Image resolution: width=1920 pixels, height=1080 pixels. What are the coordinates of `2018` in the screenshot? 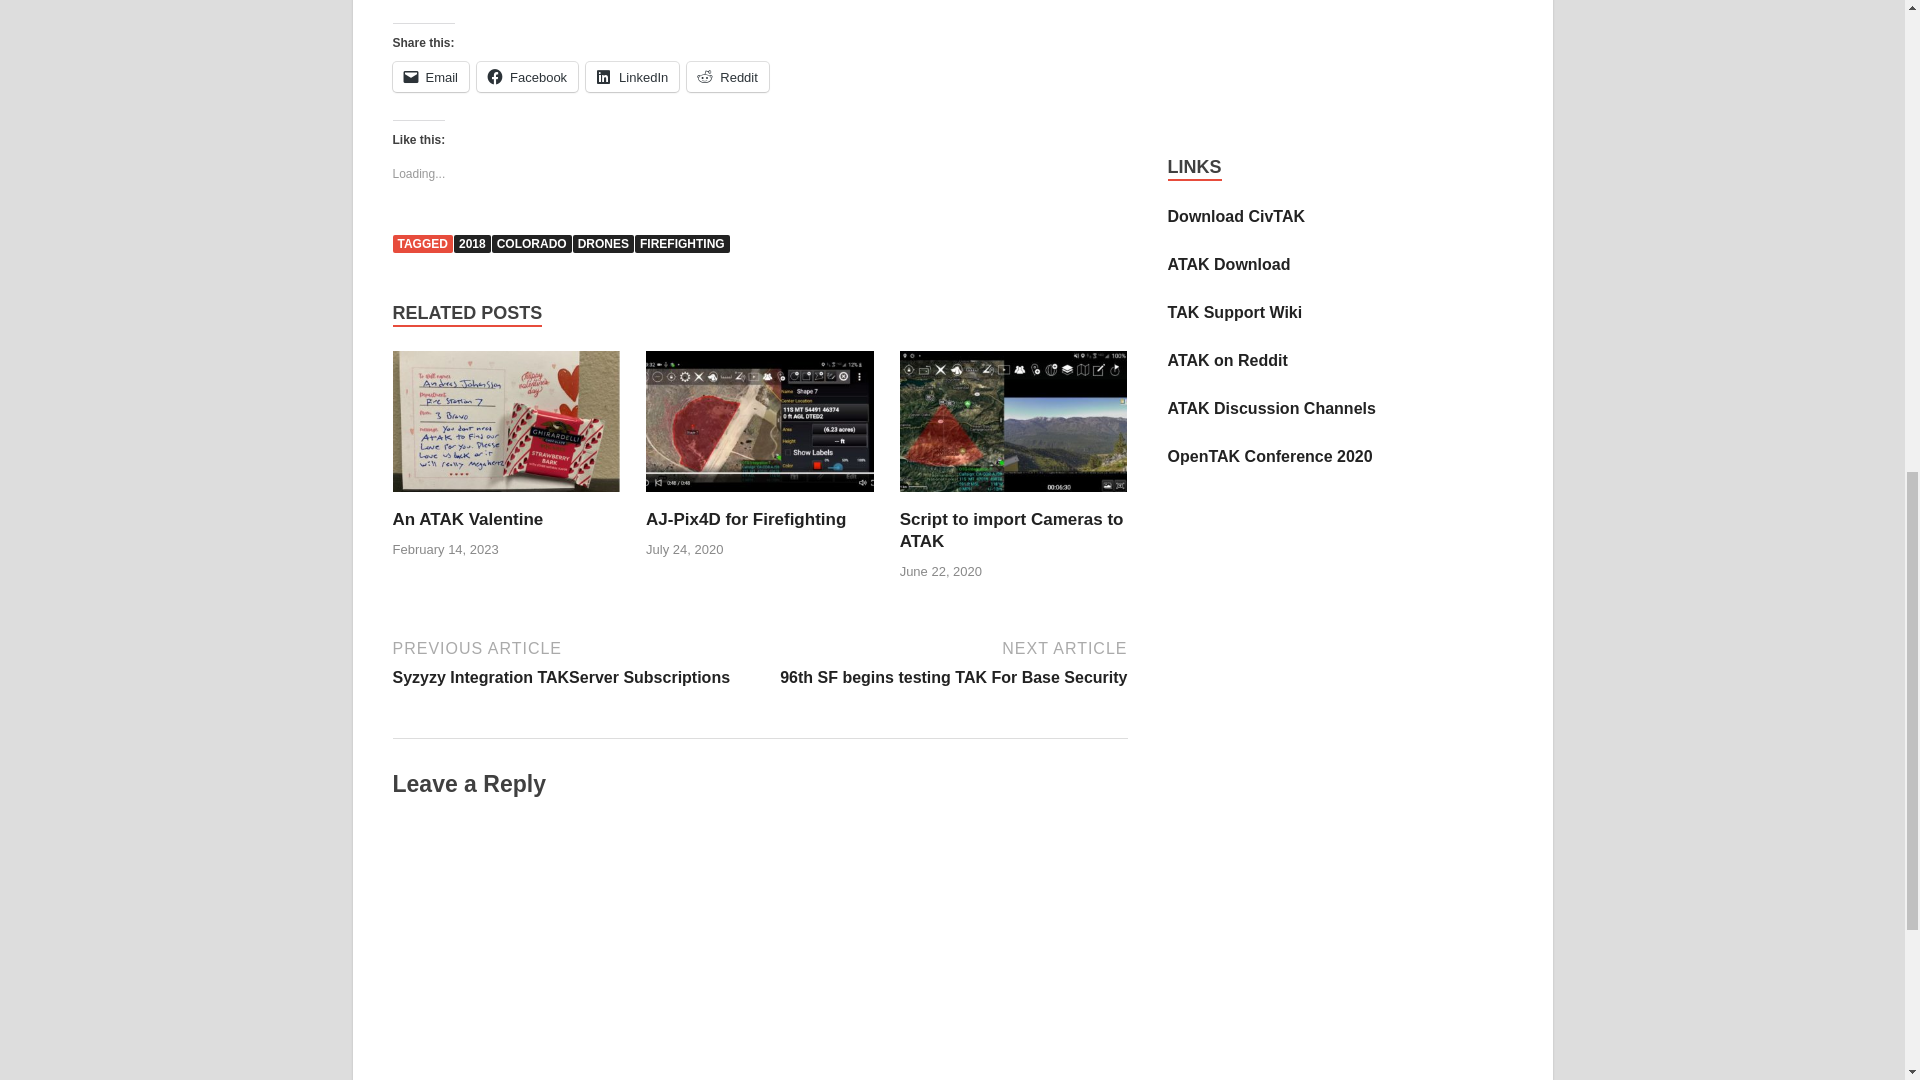 It's located at (472, 244).